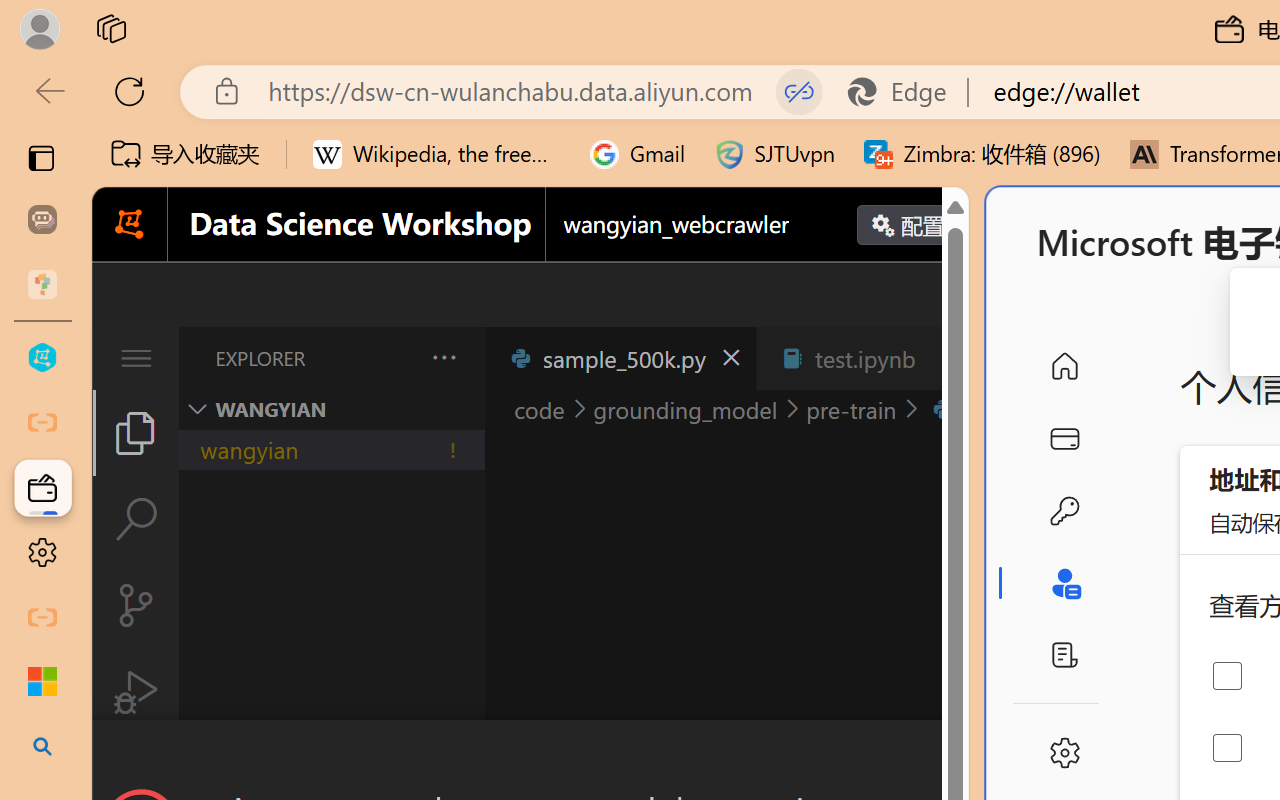  I want to click on Microsoft security help and learning, so click(42, 682).